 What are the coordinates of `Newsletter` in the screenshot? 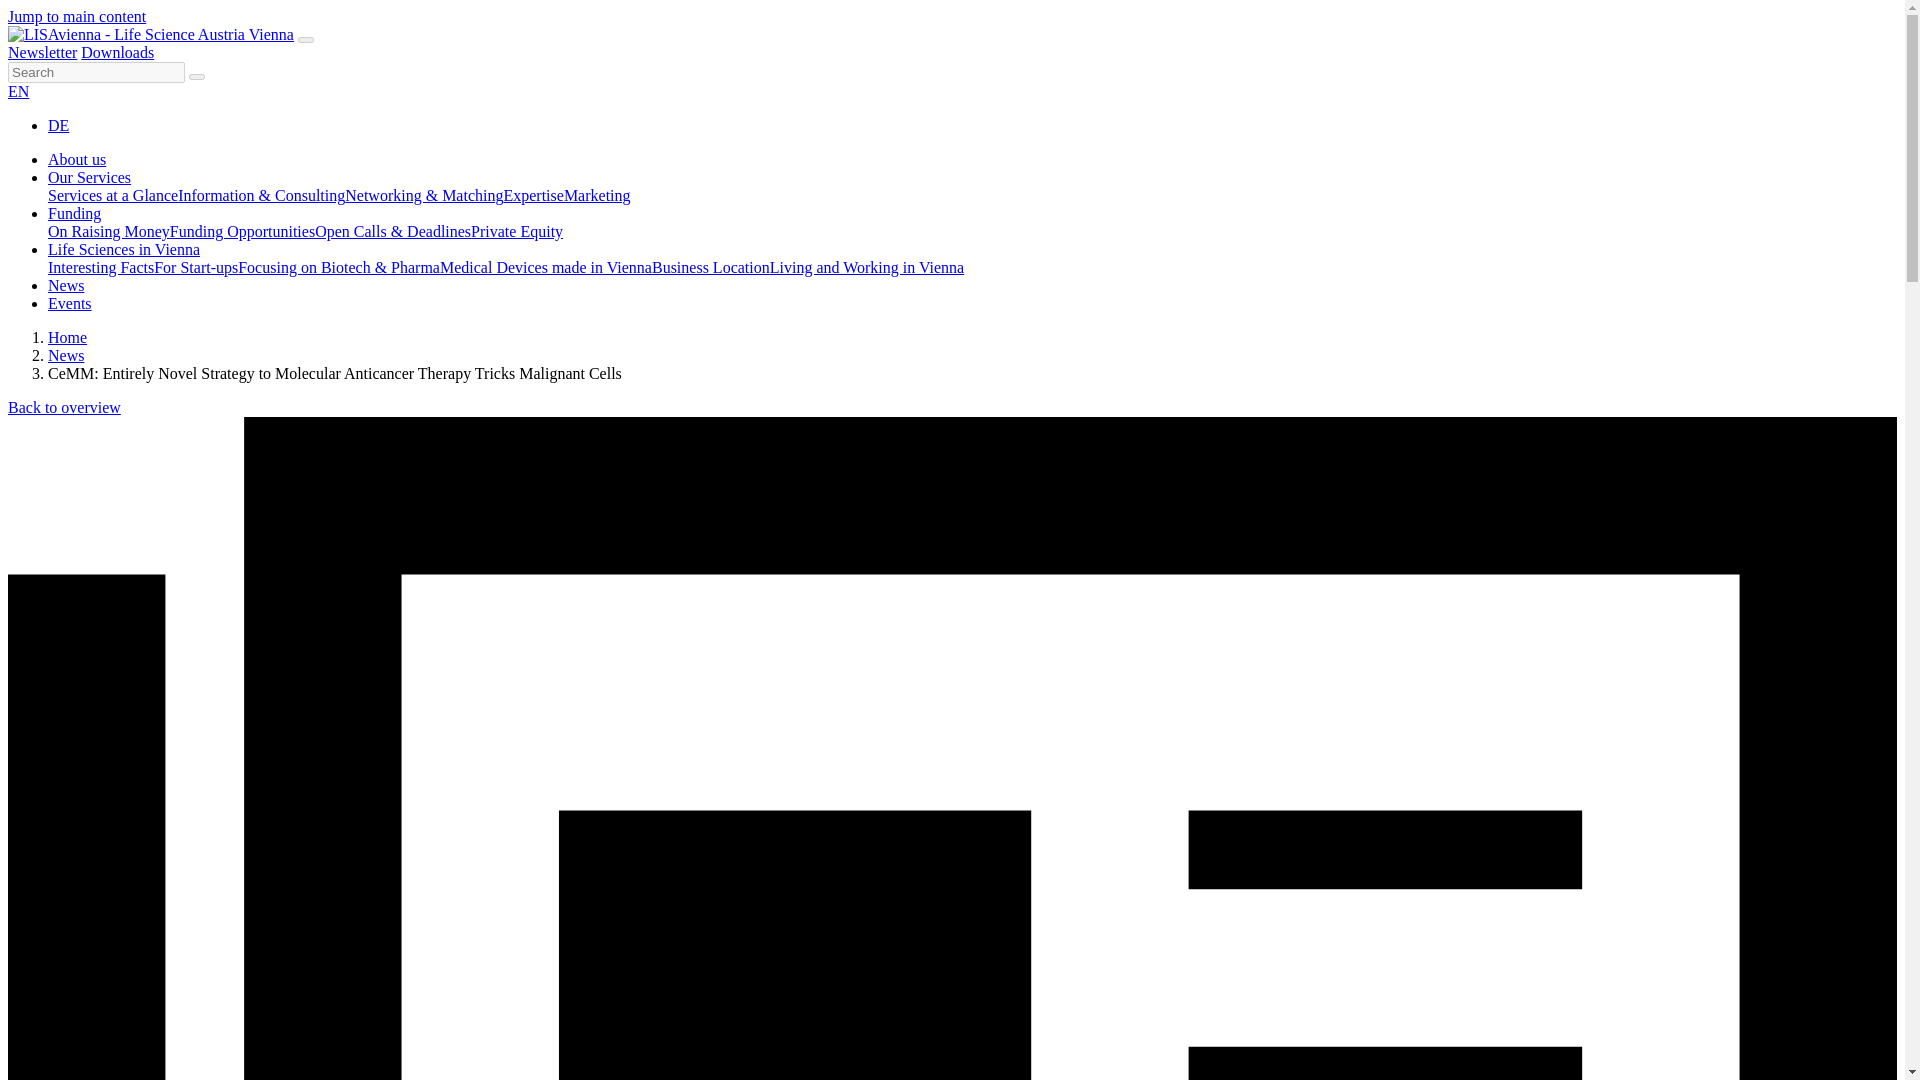 It's located at (42, 52).